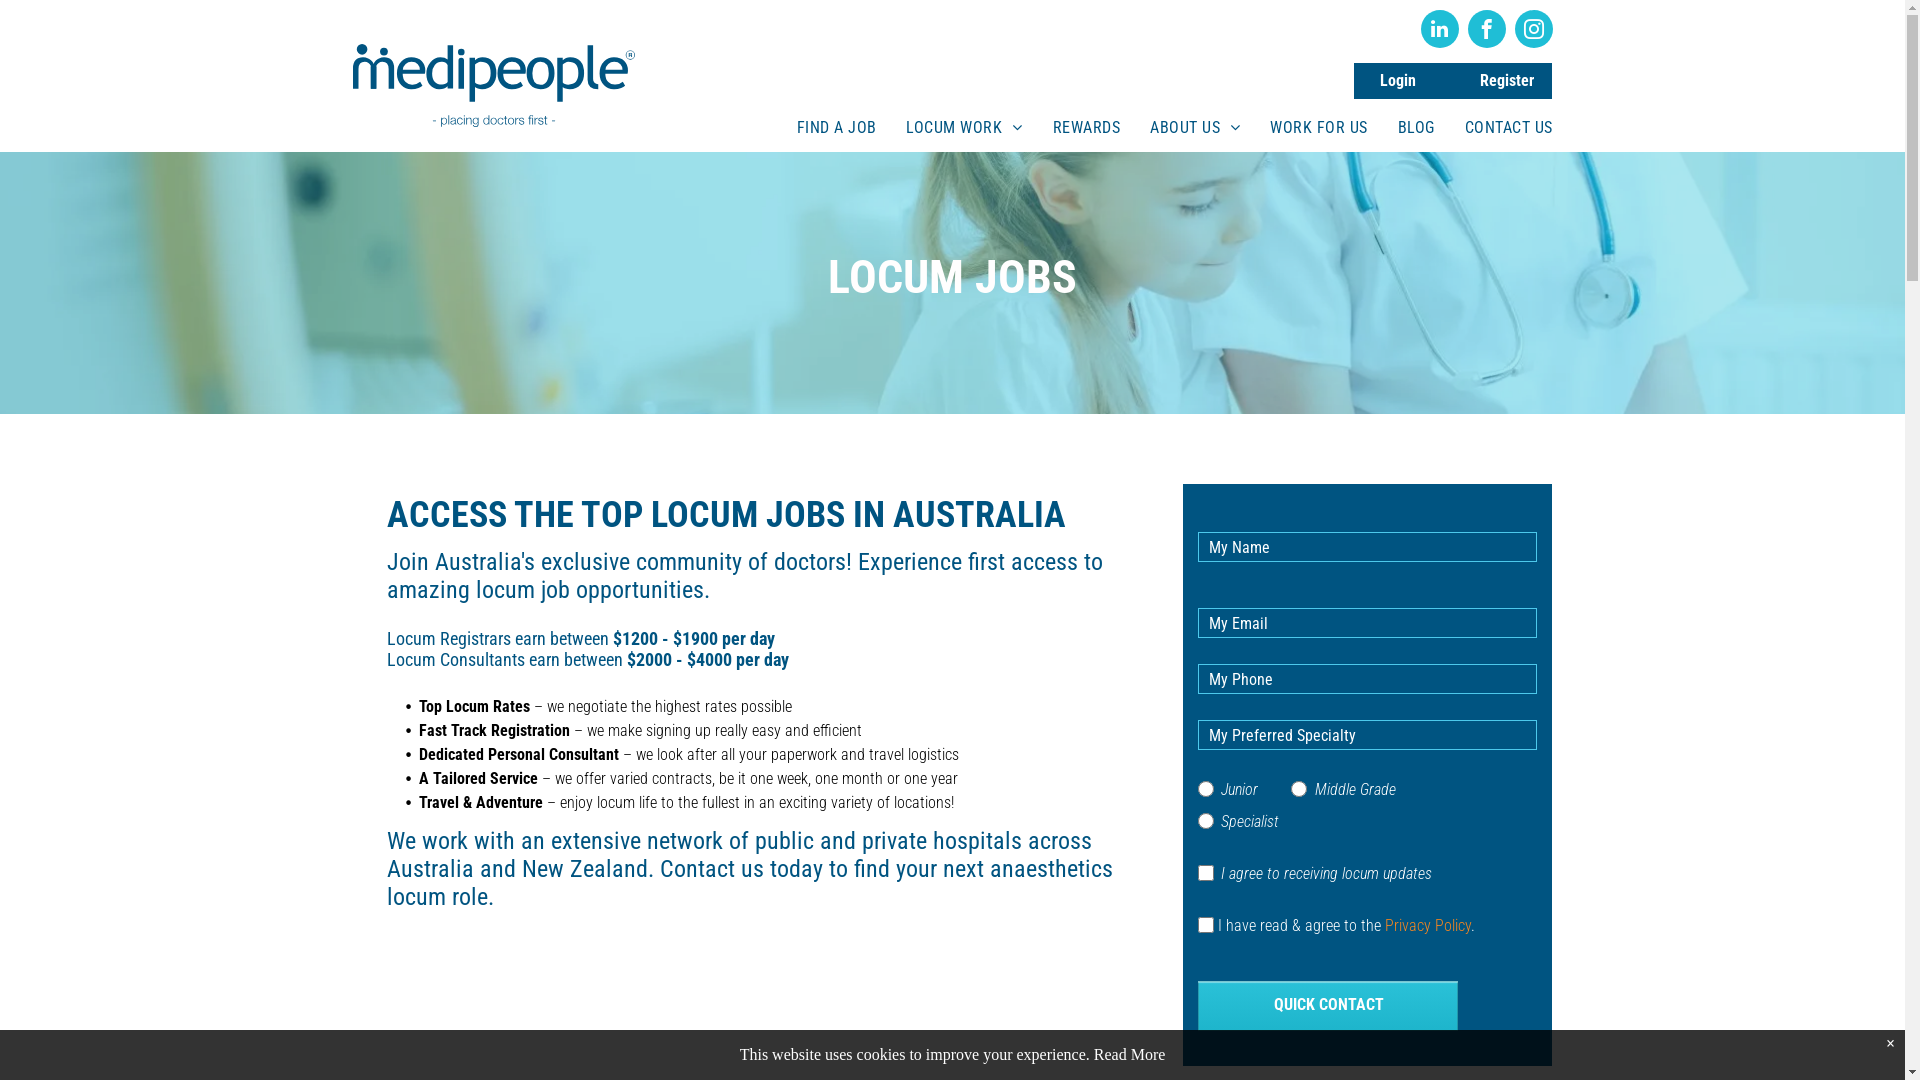 The width and height of the screenshot is (1920, 1080). I want to click on BLOG, so click(1416, 128).